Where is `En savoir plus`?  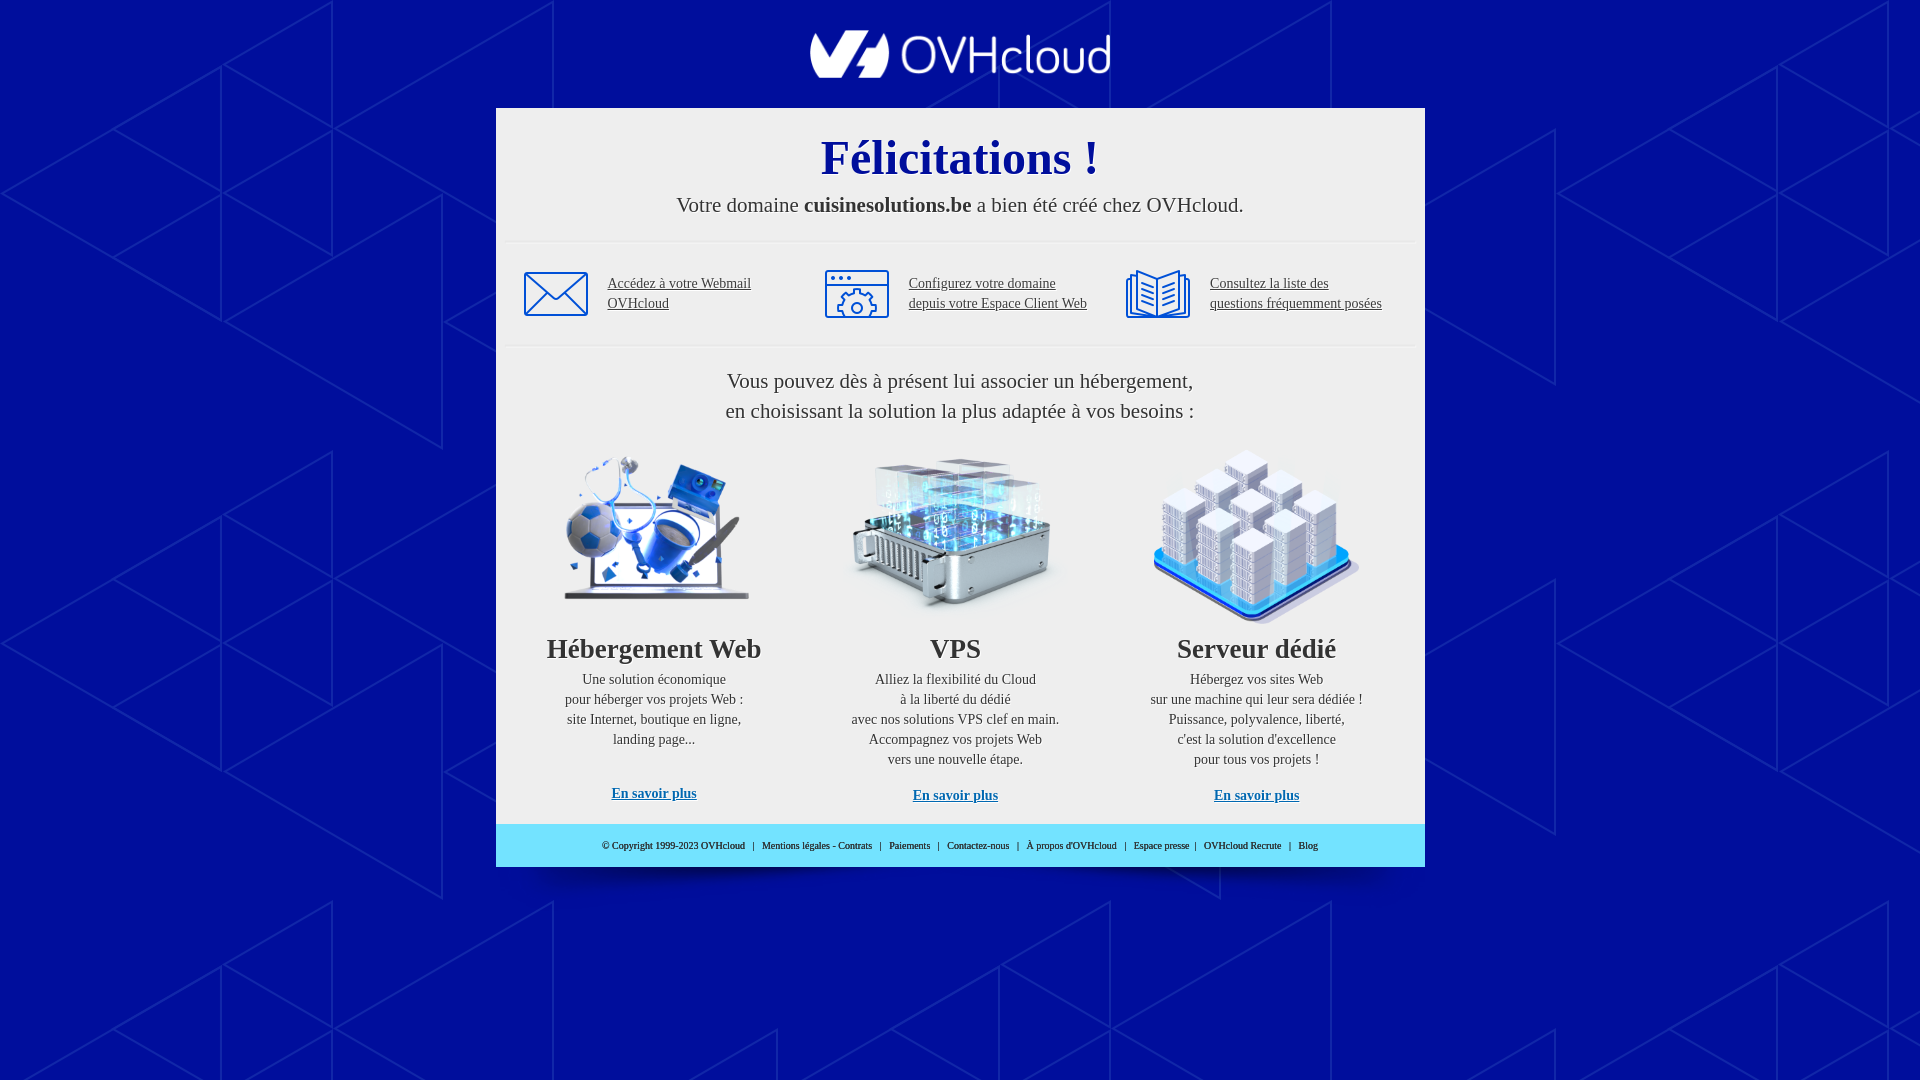 En savoir plus is located at coordinates (654, 794).